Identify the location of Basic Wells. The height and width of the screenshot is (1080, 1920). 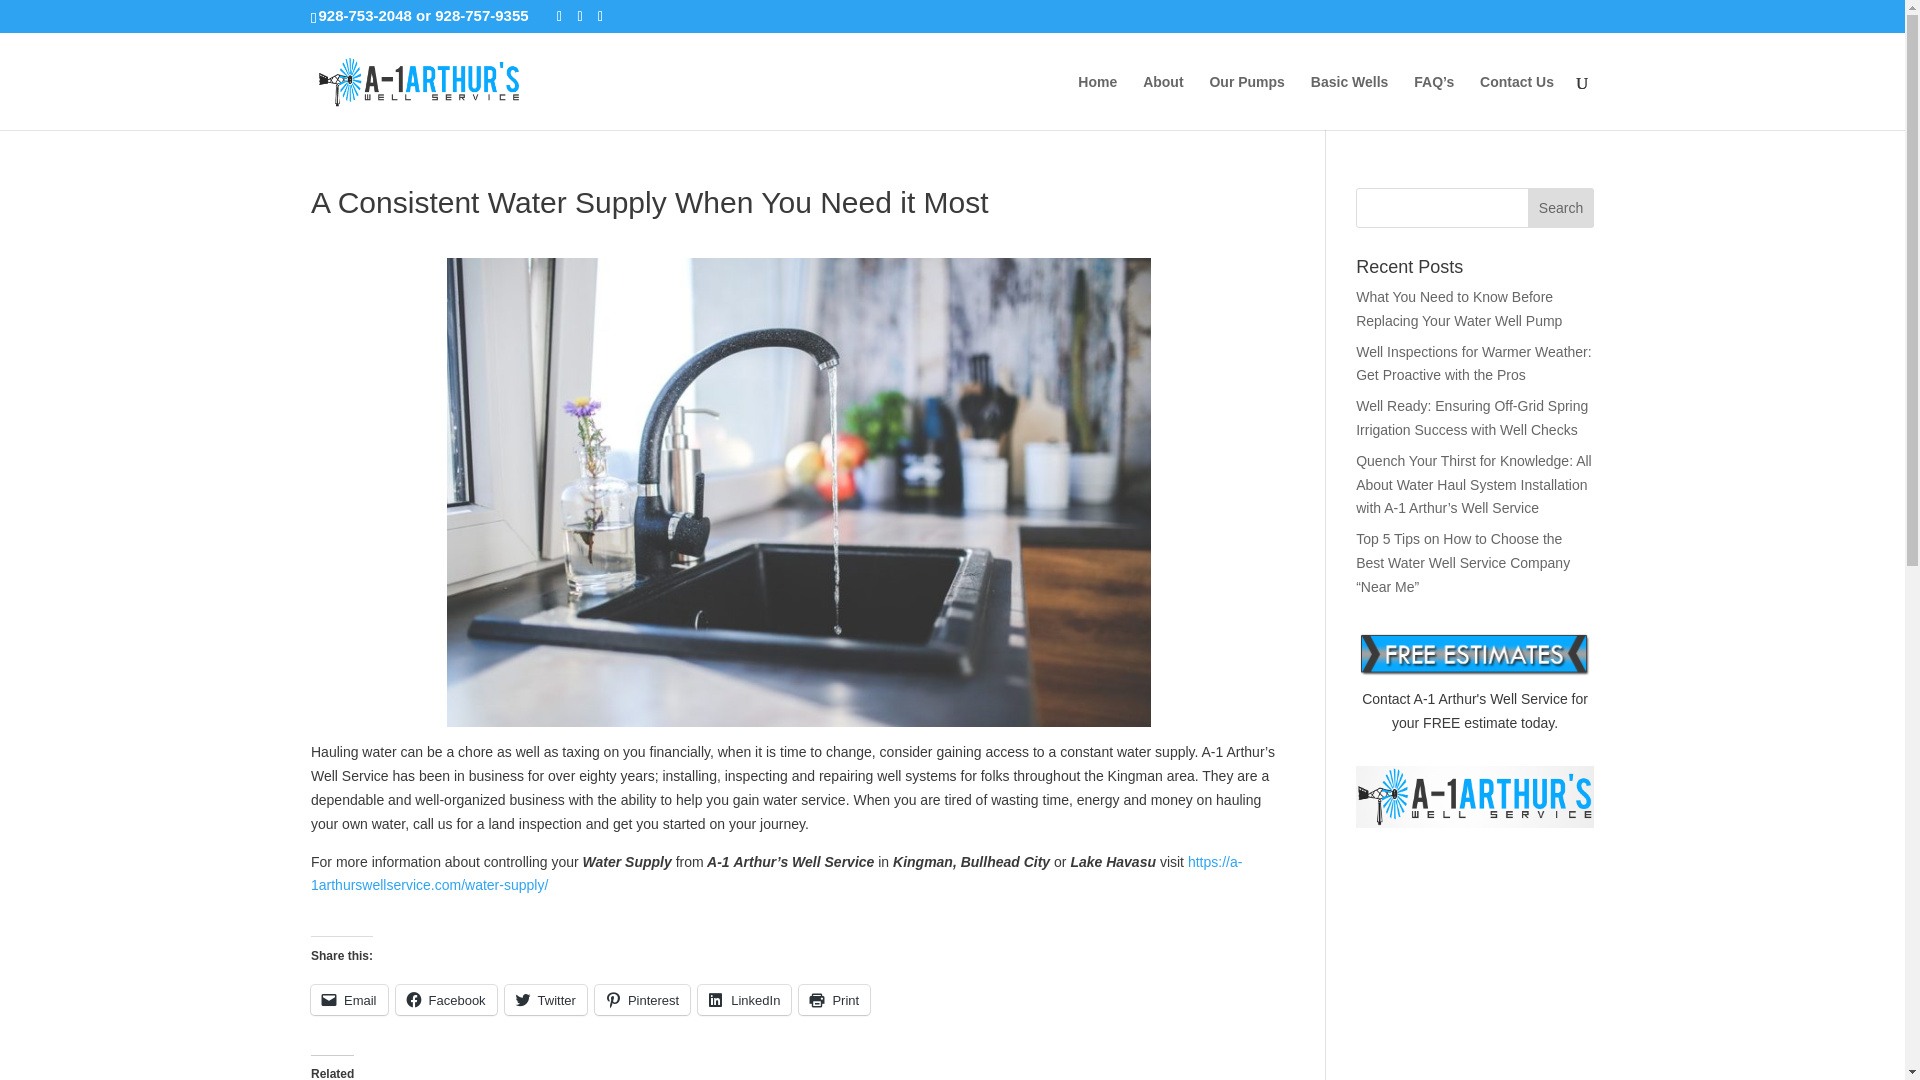
(1350, 102).